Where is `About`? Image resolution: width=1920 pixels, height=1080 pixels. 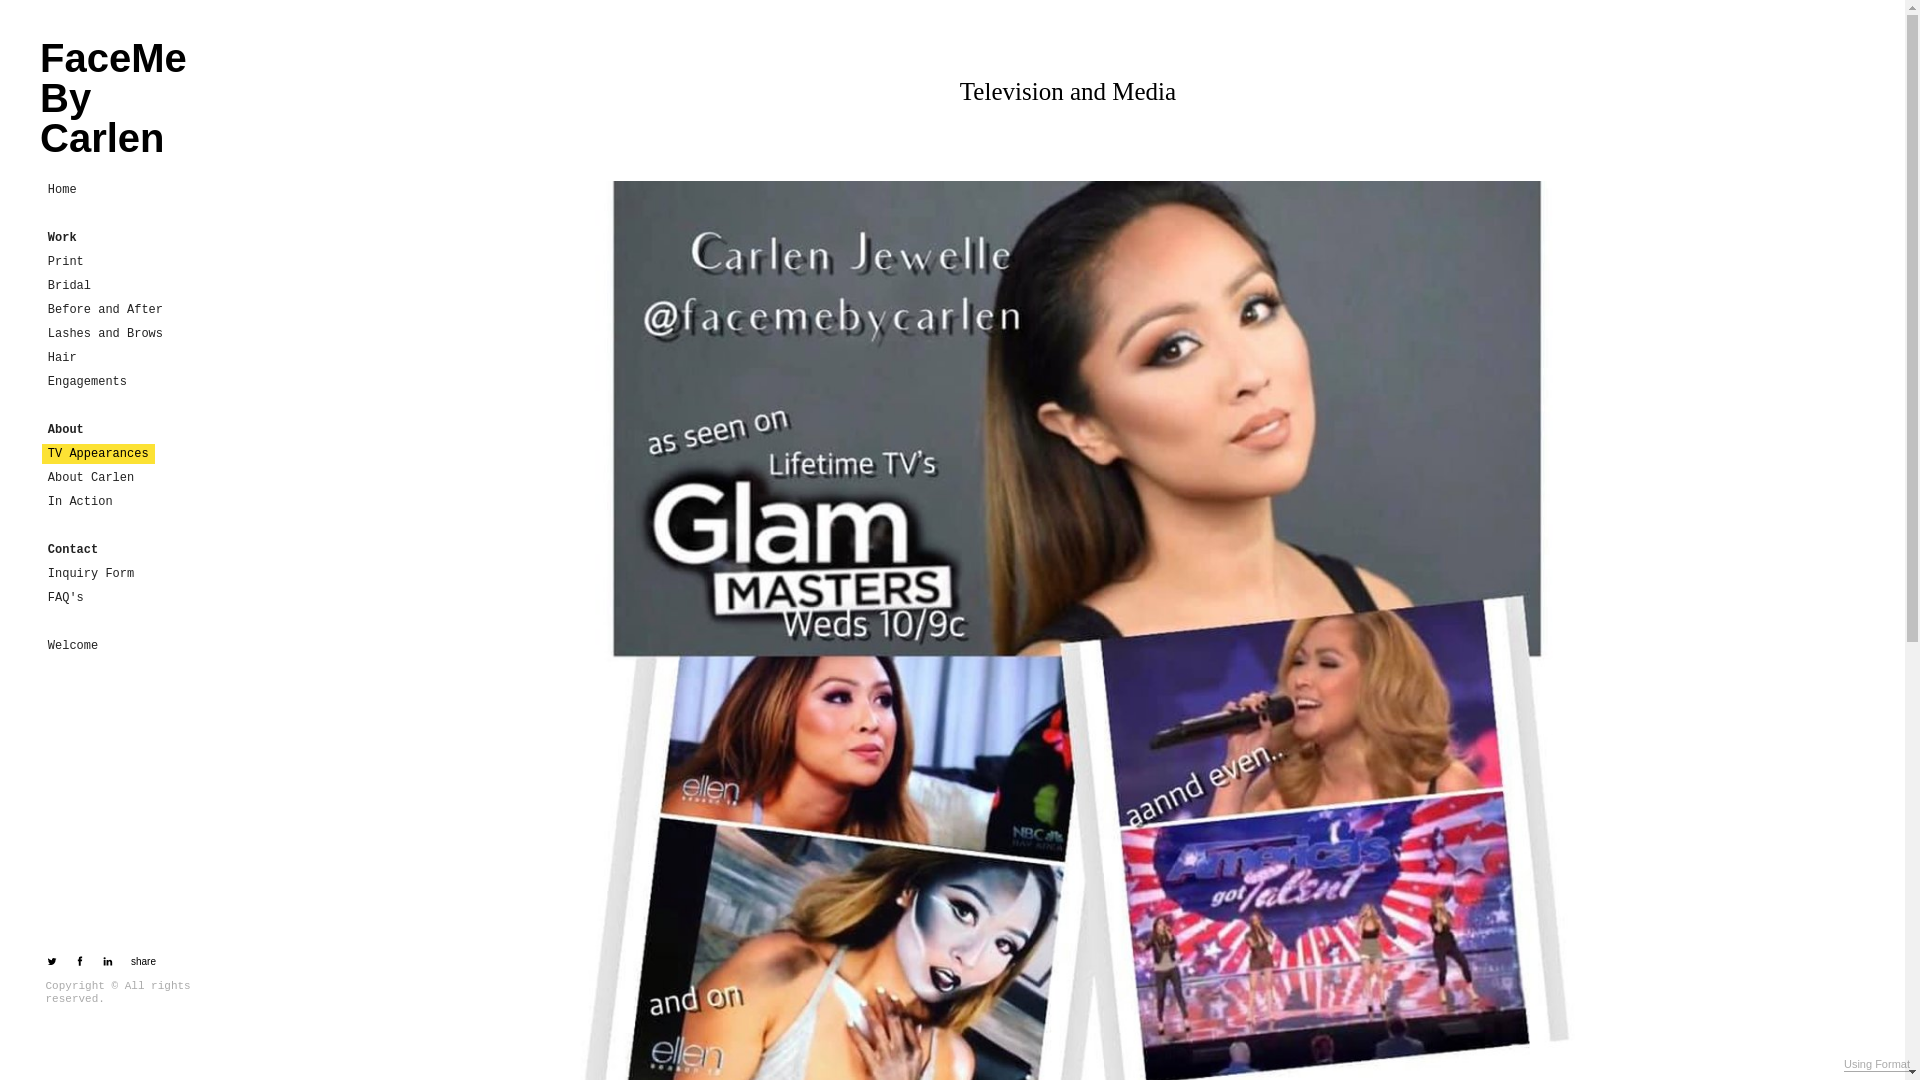 About is located at coordinates (64, 430).